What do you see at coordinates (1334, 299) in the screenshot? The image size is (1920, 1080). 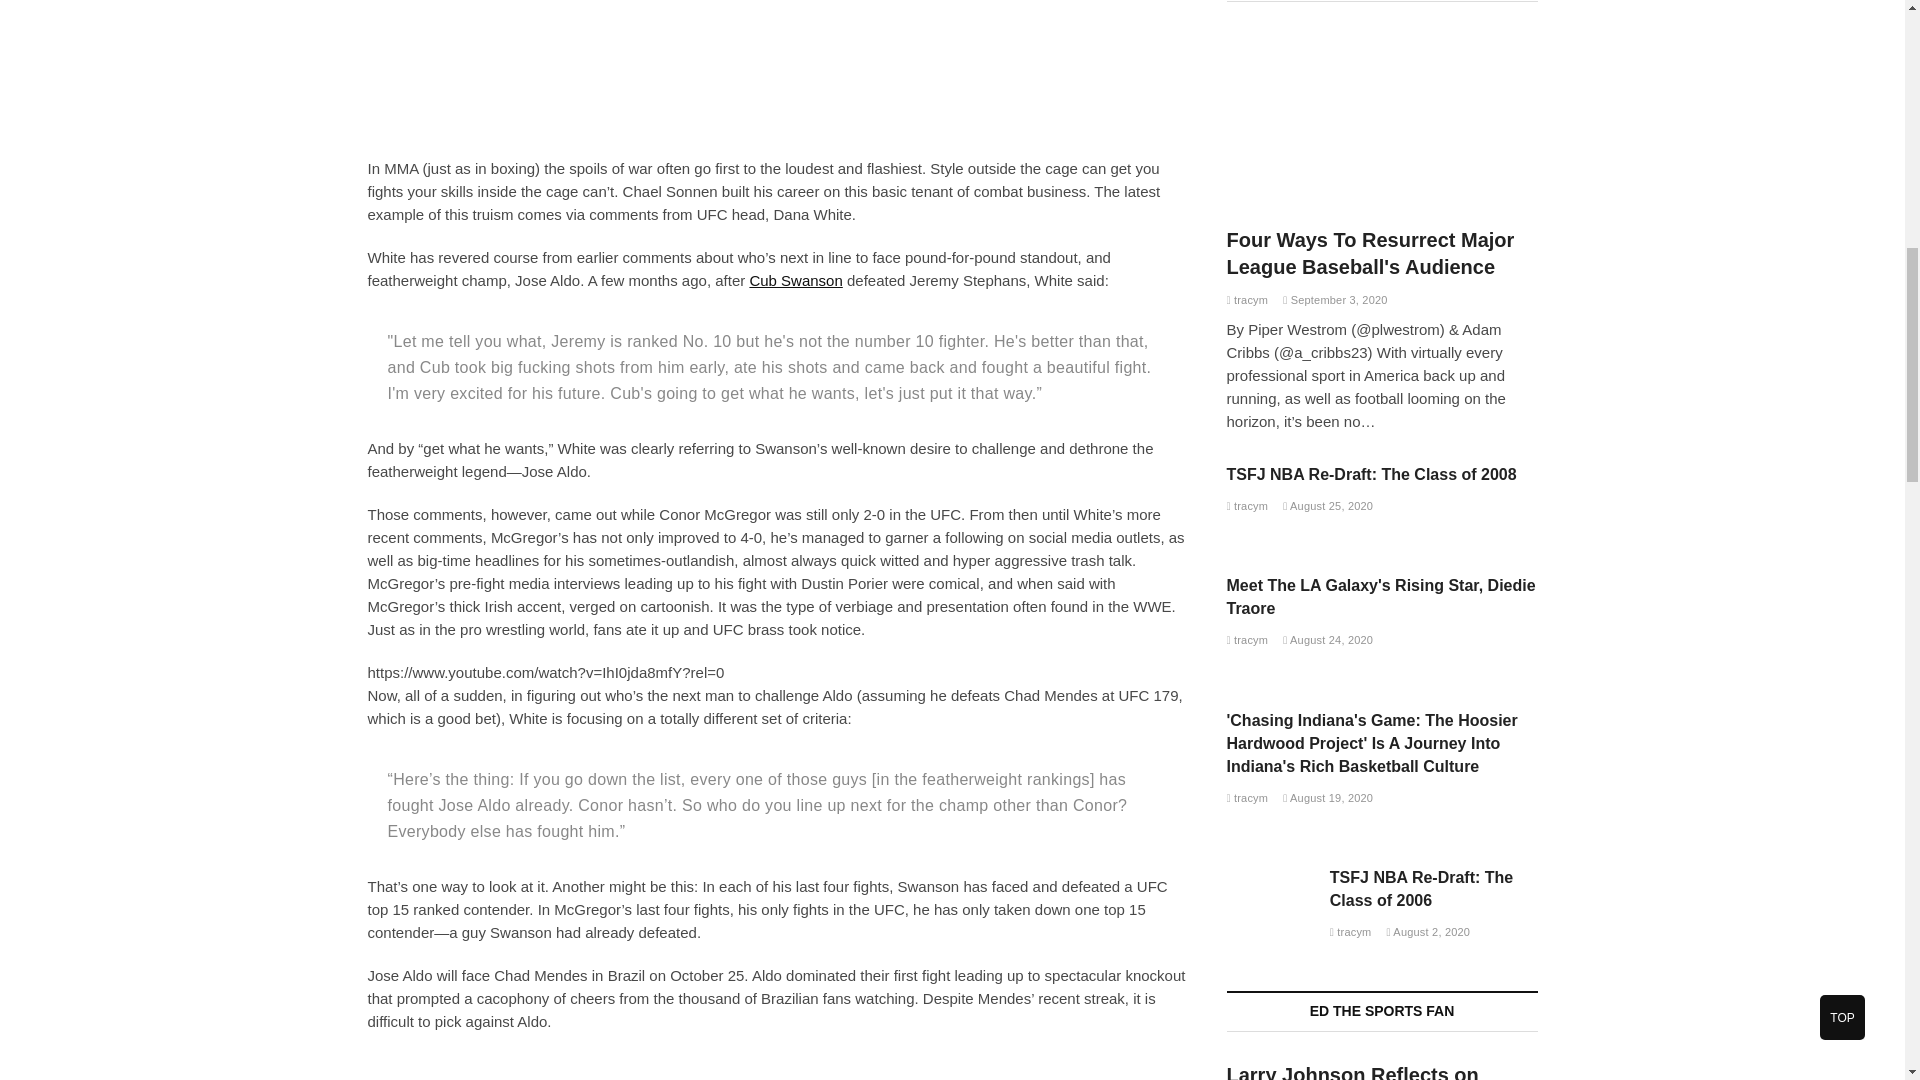 I see `September 3, 2020` at bounding box center [1334, 299].